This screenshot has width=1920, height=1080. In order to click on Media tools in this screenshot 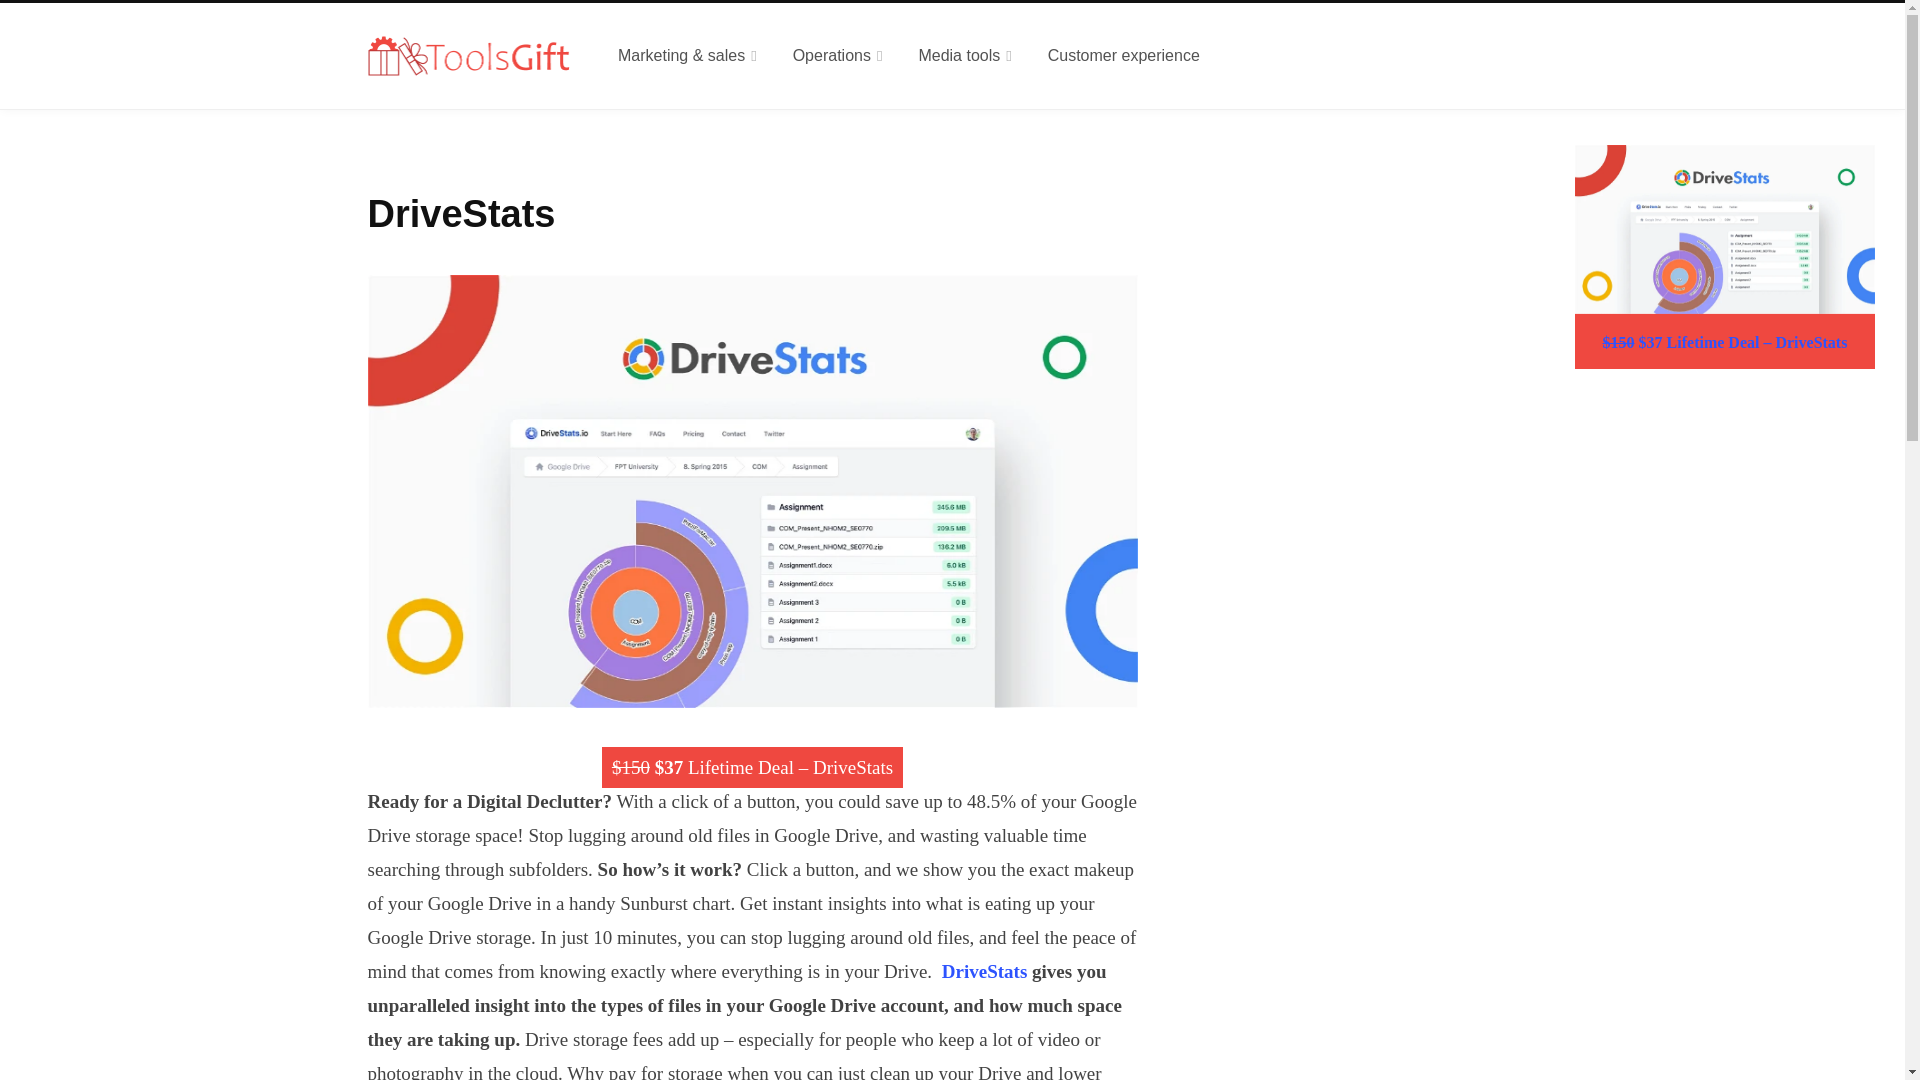, I will do `click(964, 55)`.